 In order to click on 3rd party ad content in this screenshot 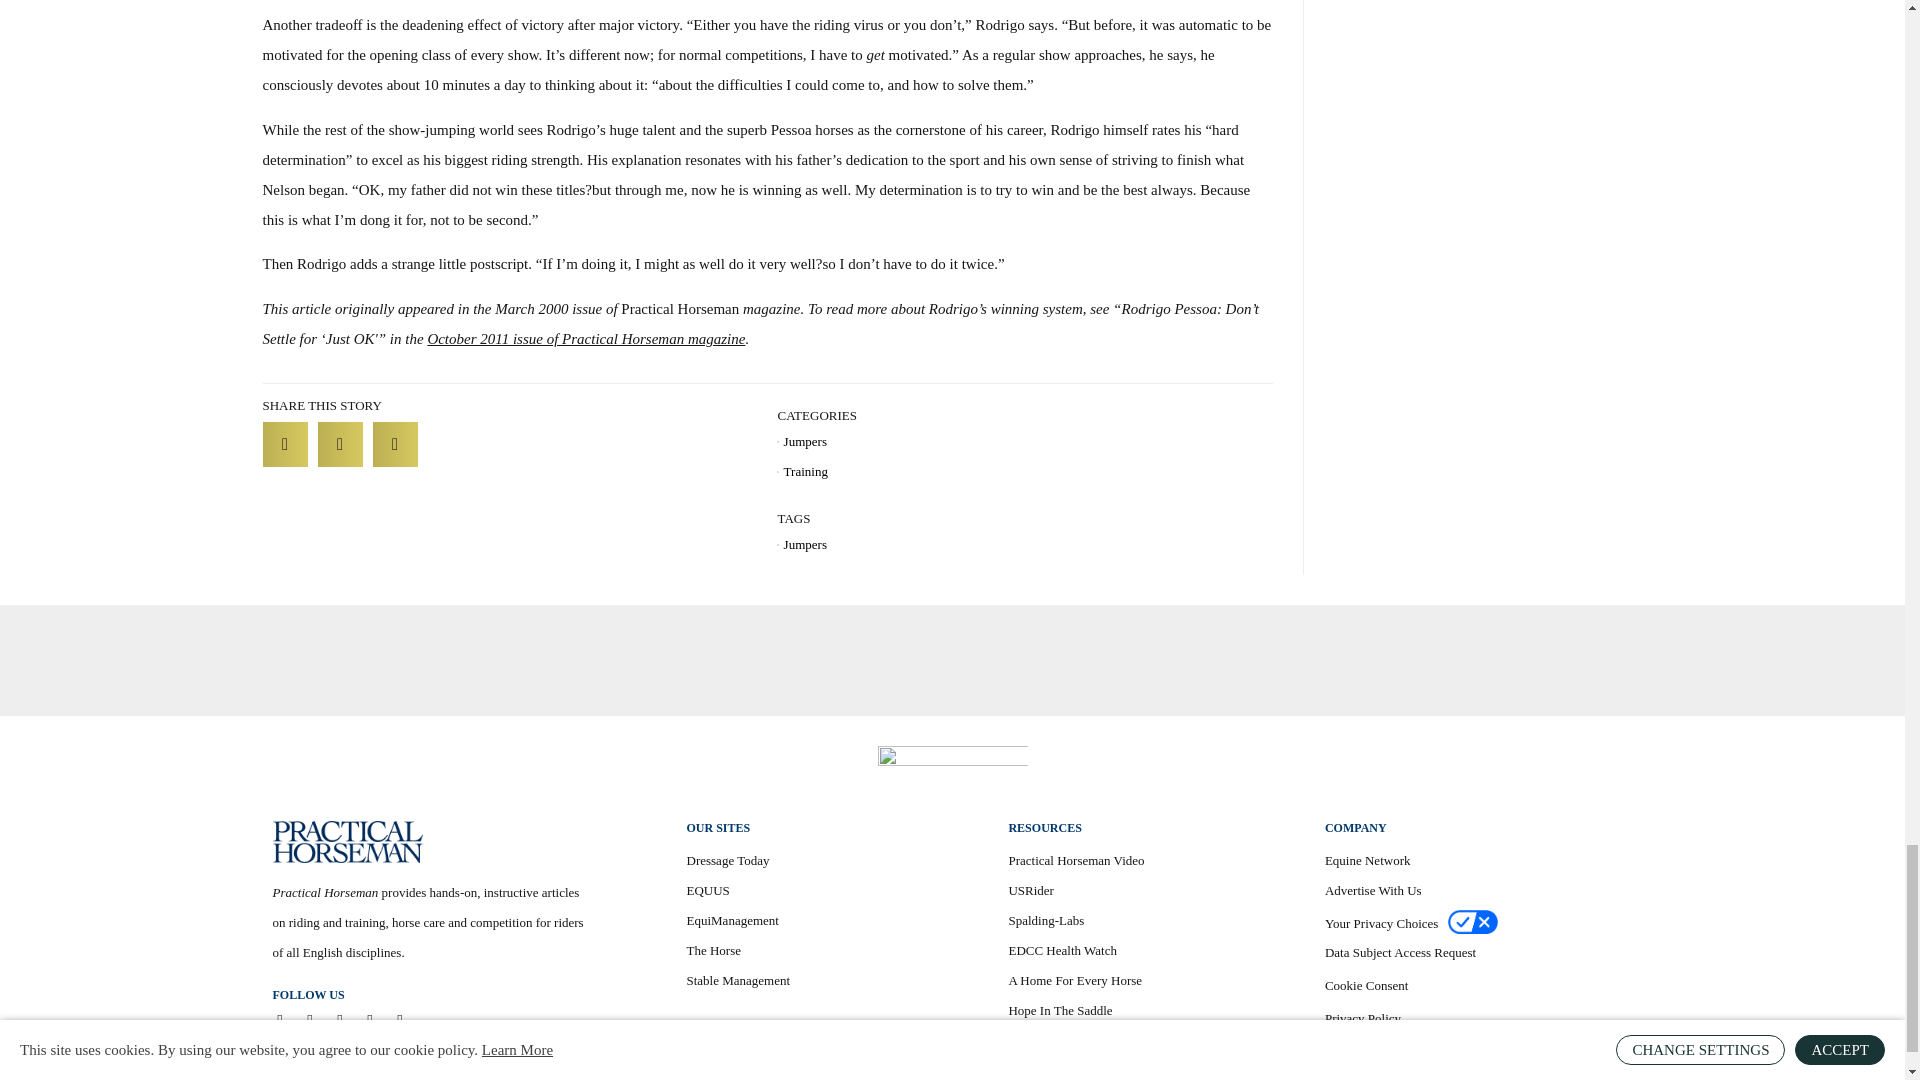, I will do `click(951, 660)`.